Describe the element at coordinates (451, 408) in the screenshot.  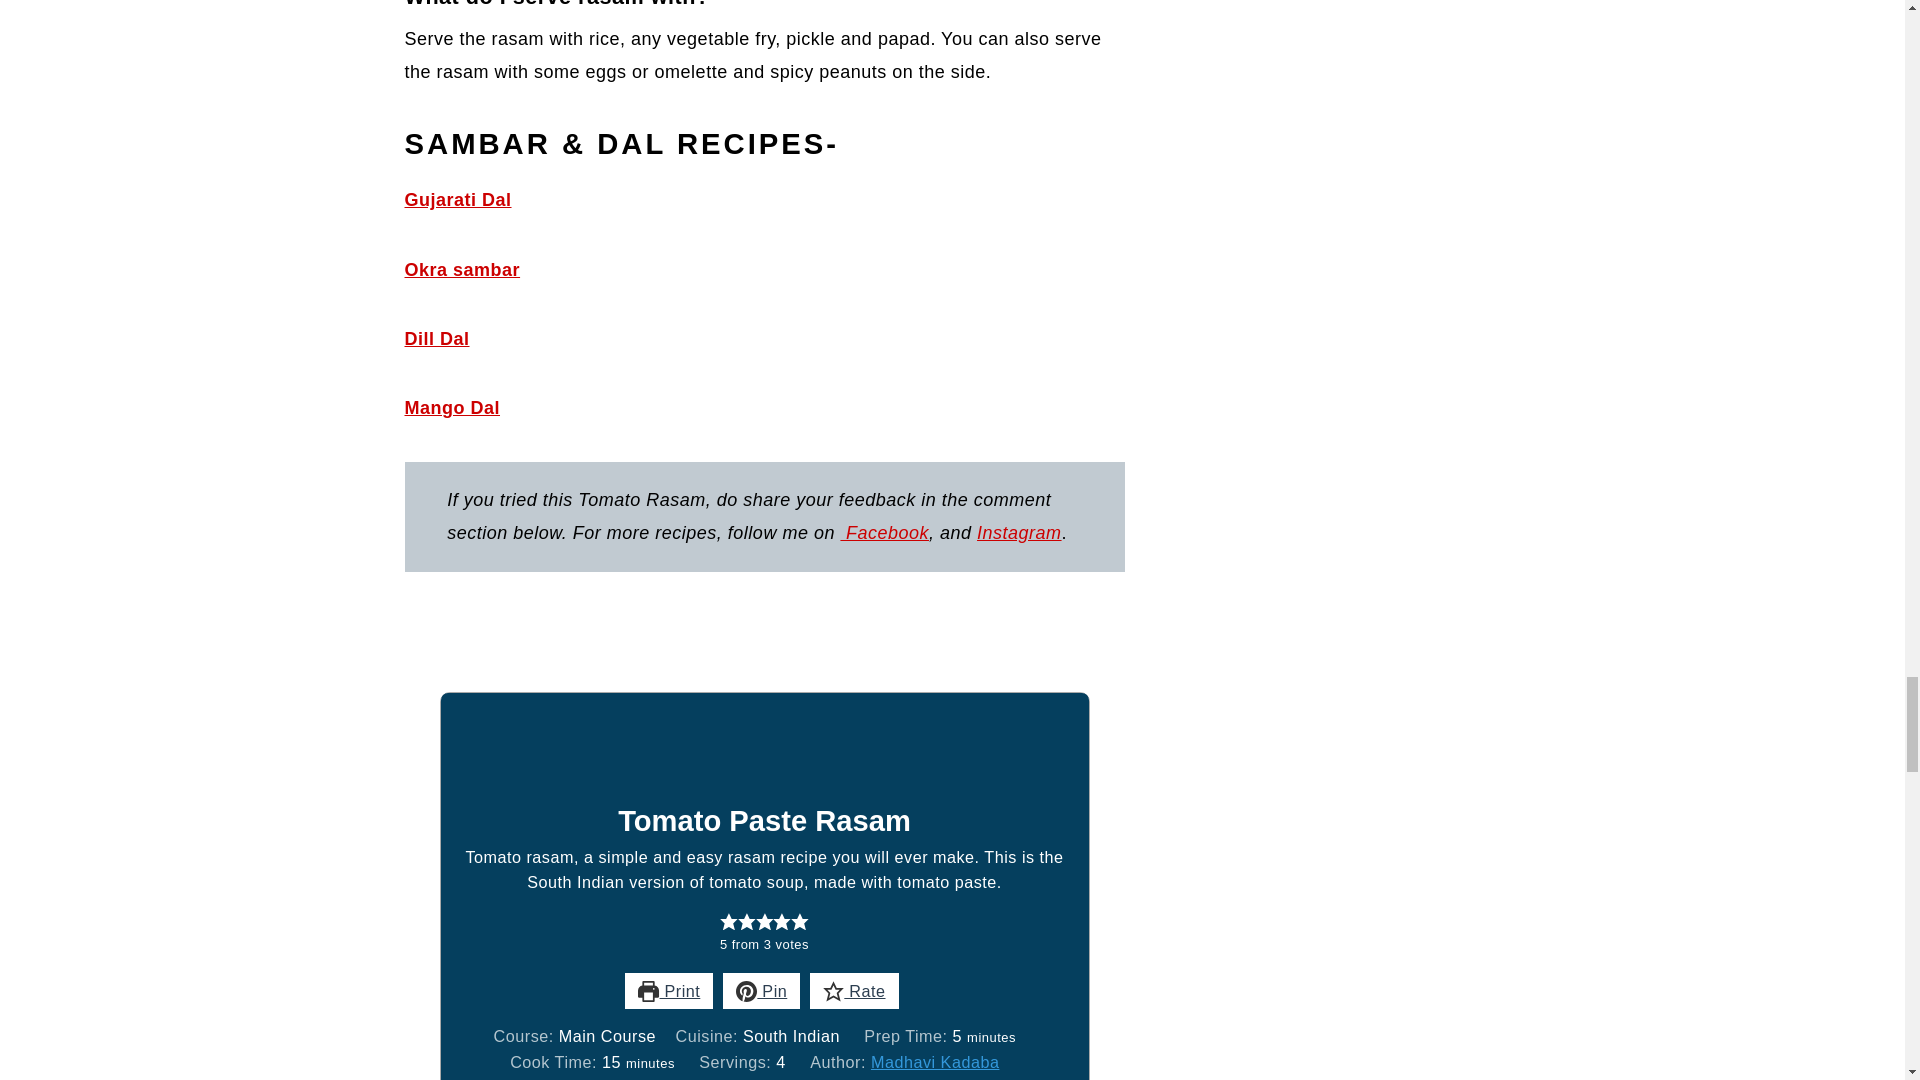
I see `Mango Dal` at that location.